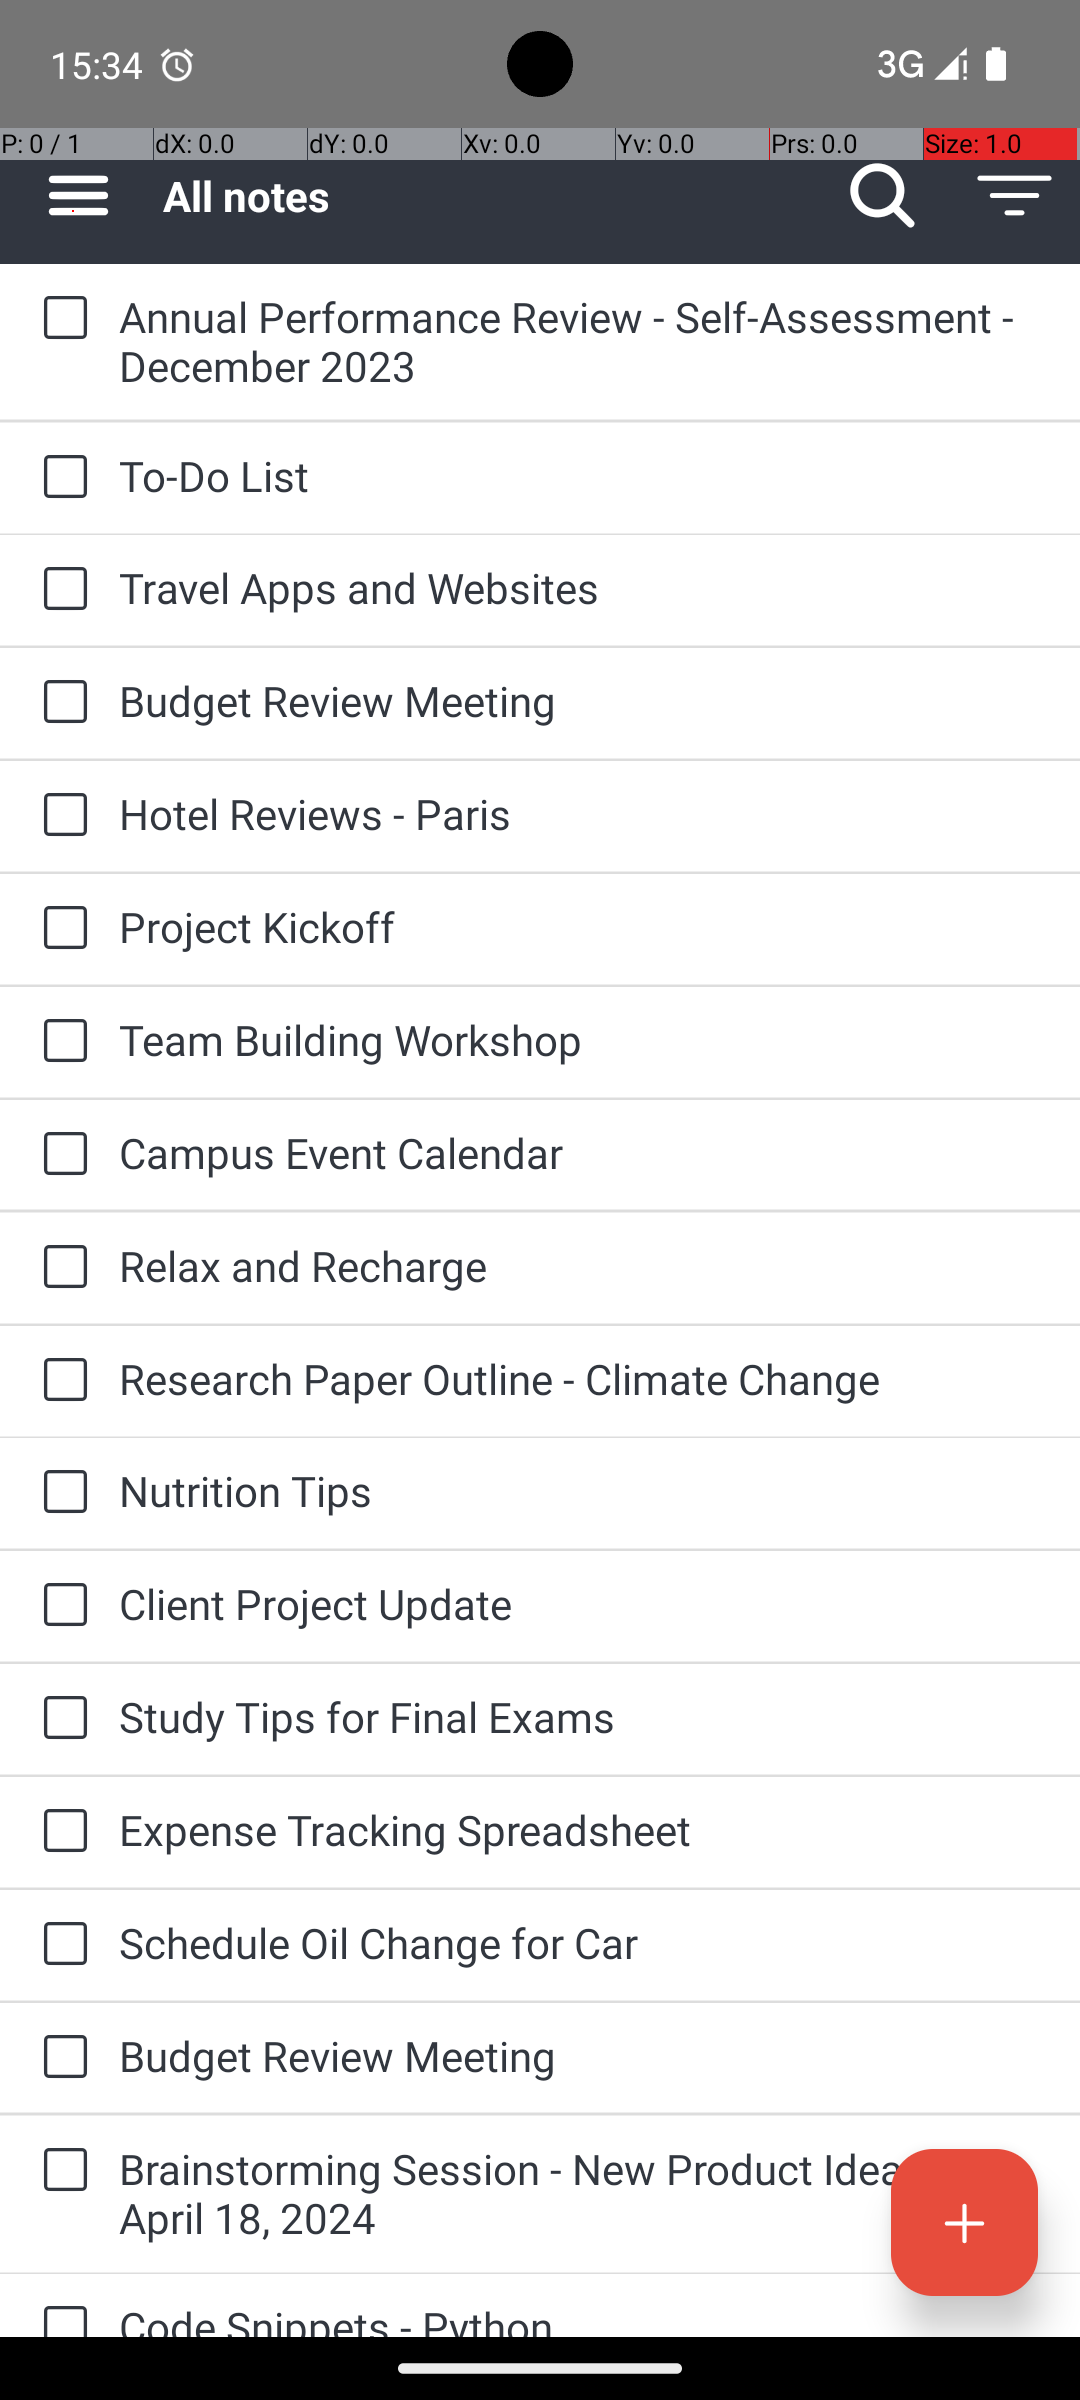 Image resolution: width=1080 pixels, height=2400 pixels. What do you see at coordinates (580, 1830) in the screenshot?
I see `Expense Tracking Spreadsheet` at bounding box center [580, 1830].